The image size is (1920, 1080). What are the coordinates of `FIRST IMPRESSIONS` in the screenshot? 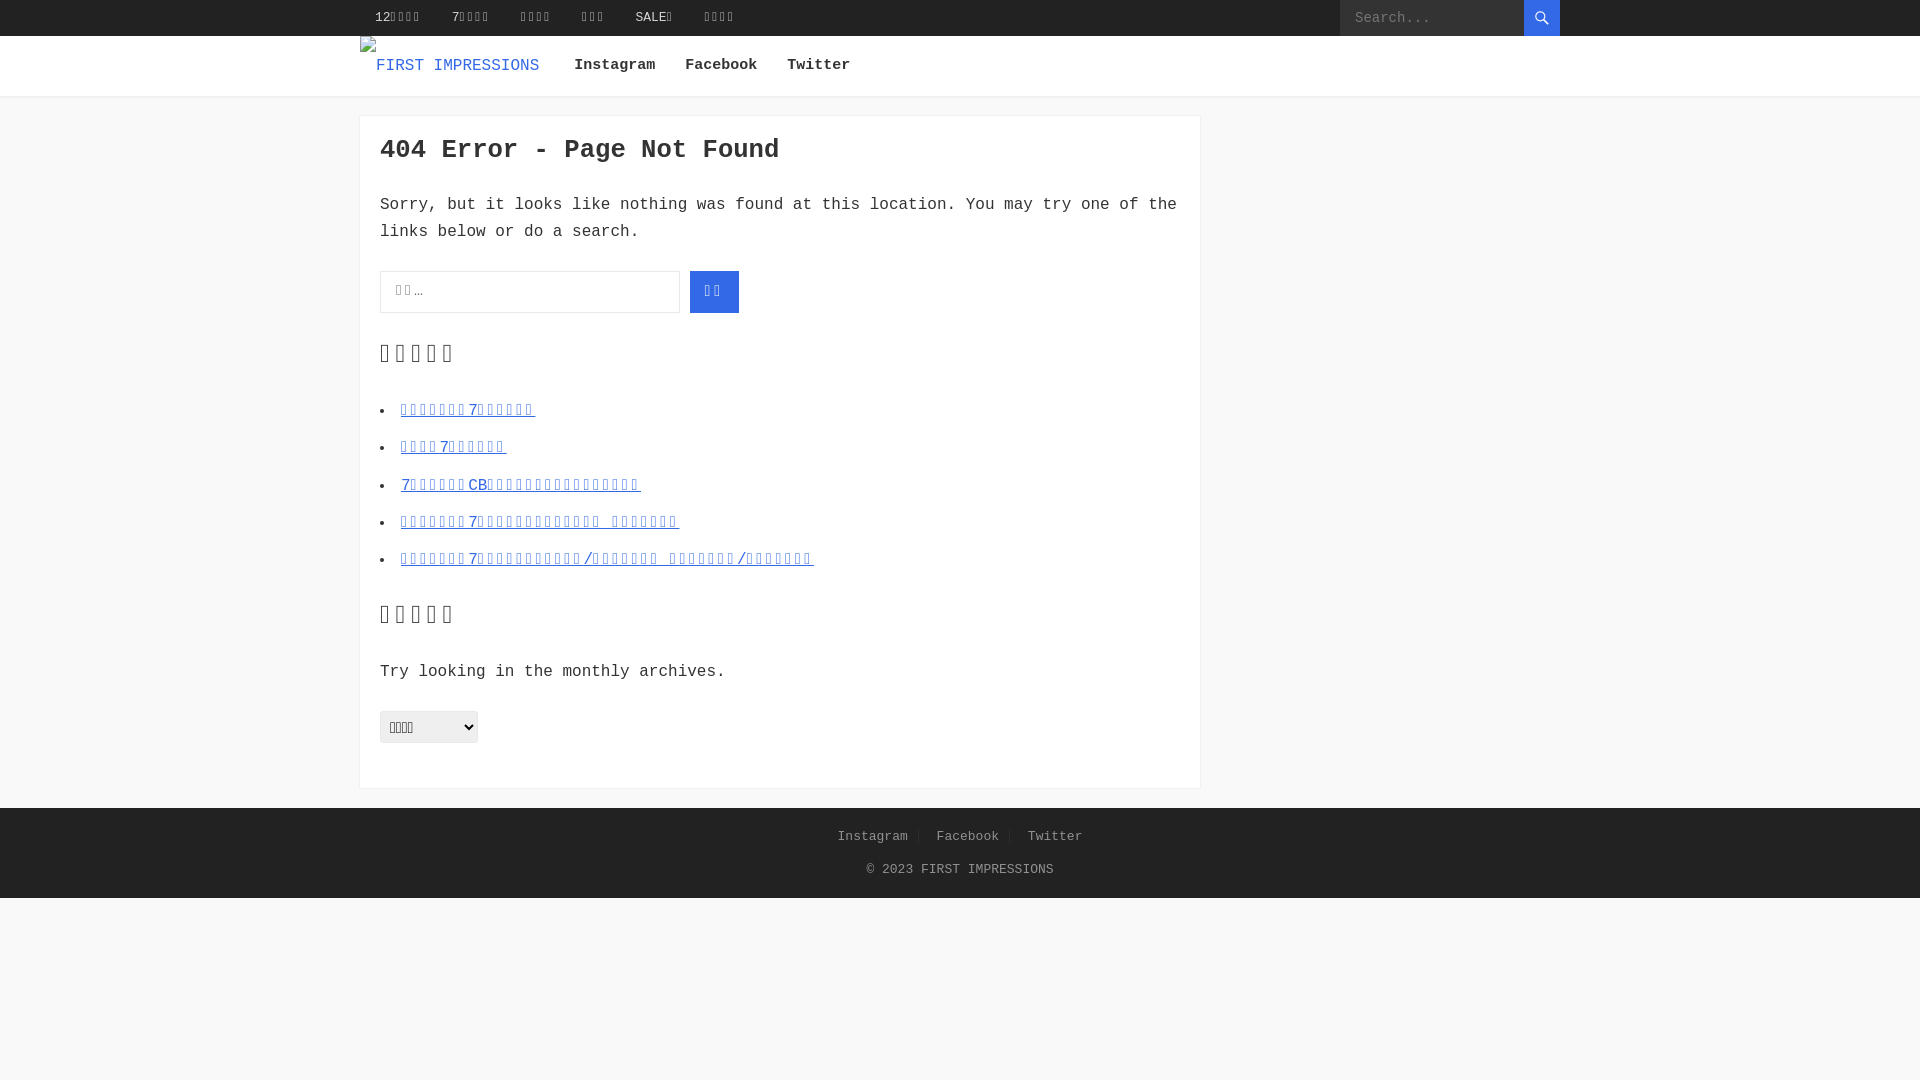 It's located at (988, 870).